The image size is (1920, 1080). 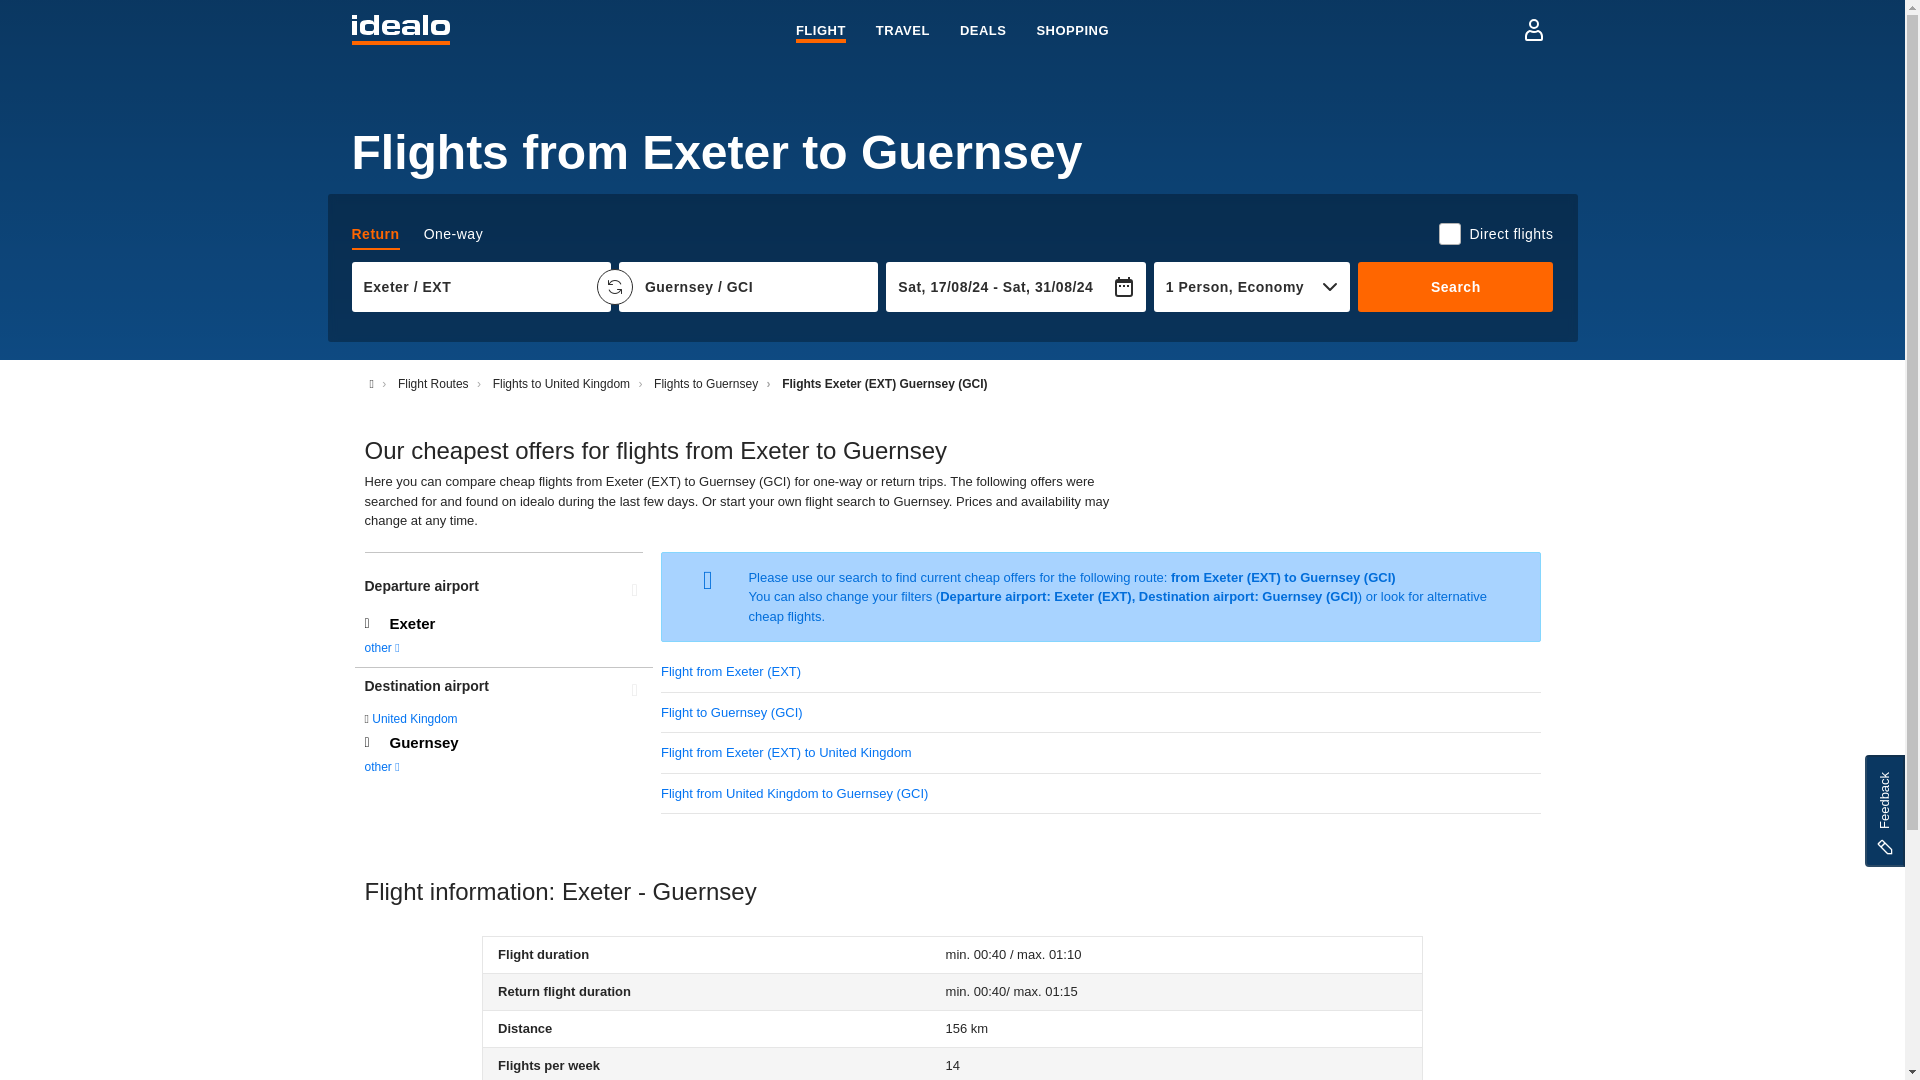 What do you see at coordinates (1072, 28) in the screenshot?
I see `SHOPPING` at bounding box center [1072, 28].